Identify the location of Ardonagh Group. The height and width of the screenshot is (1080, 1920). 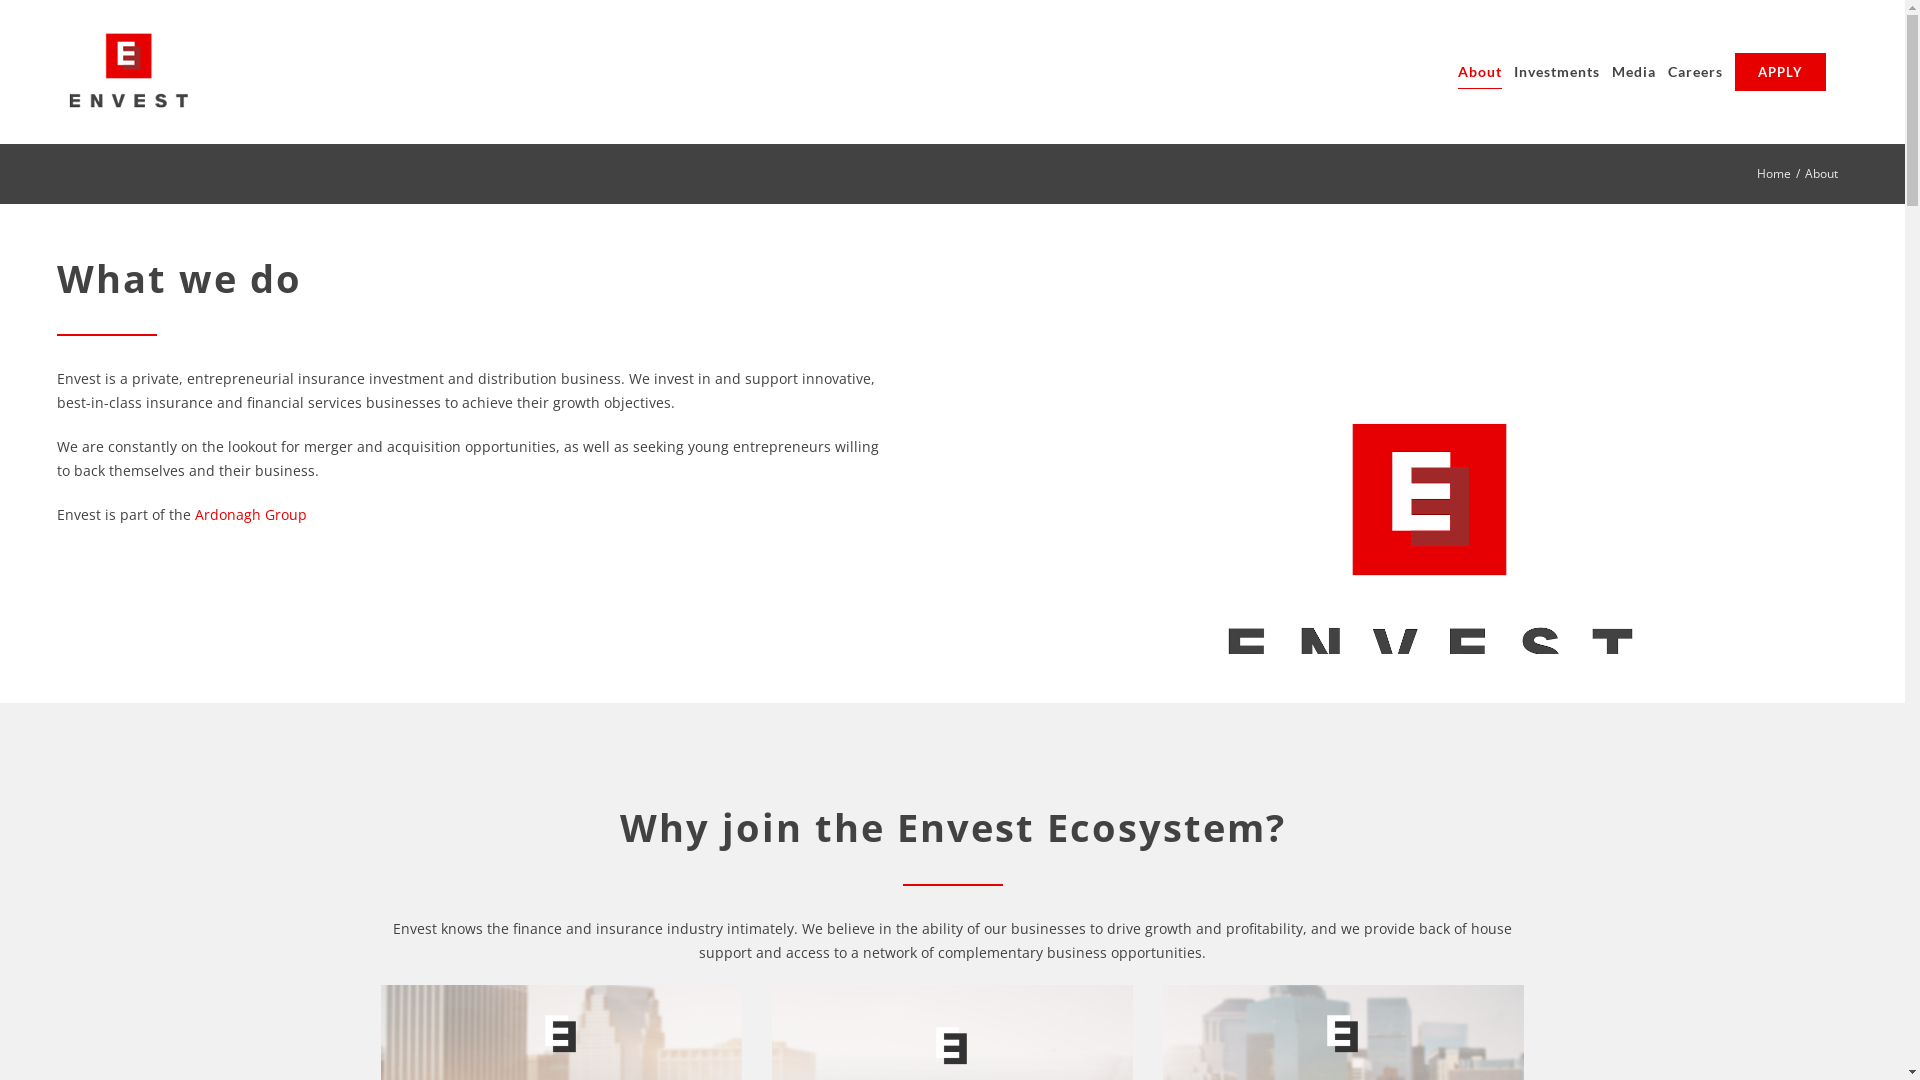
(251, 514).